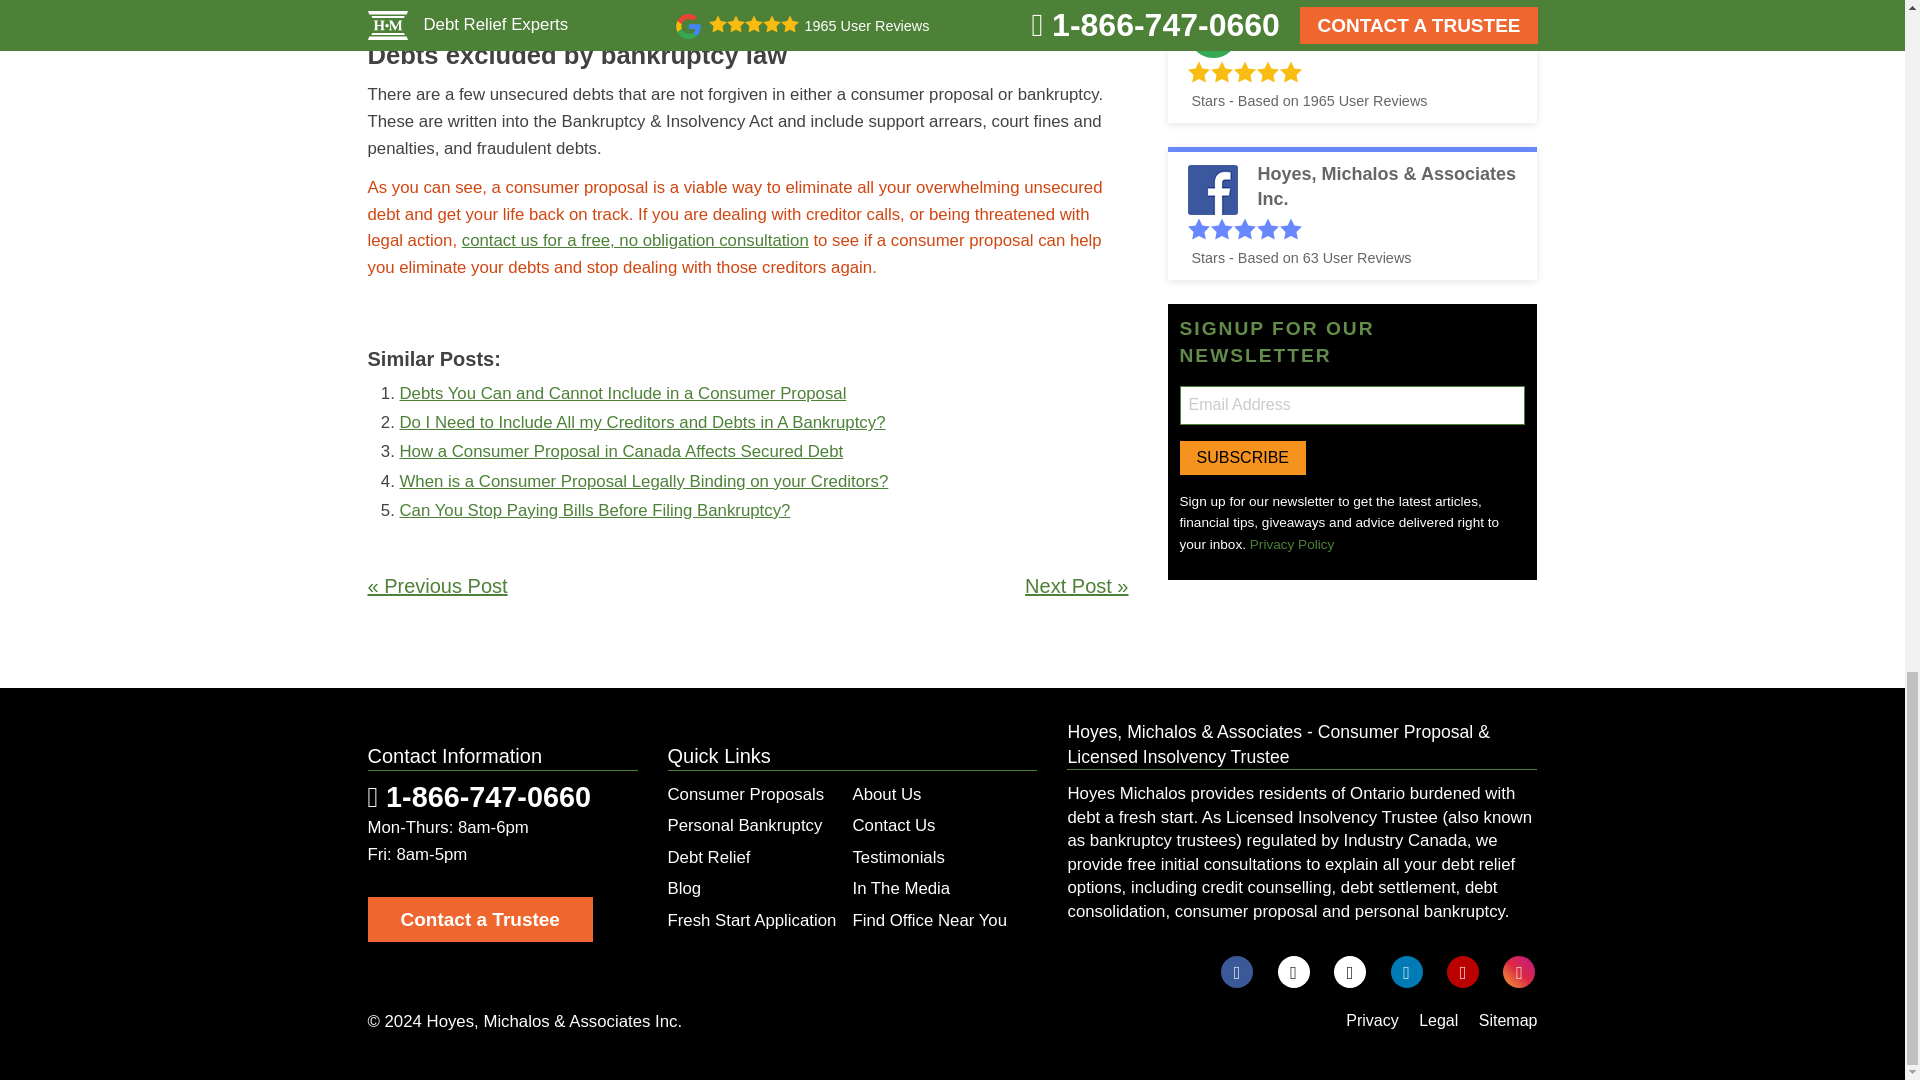 This screenshot has width=1920, height=1080. I want to click on How a Consumer Proposal in Canada Affects Secured Debt, so click(622, 451).